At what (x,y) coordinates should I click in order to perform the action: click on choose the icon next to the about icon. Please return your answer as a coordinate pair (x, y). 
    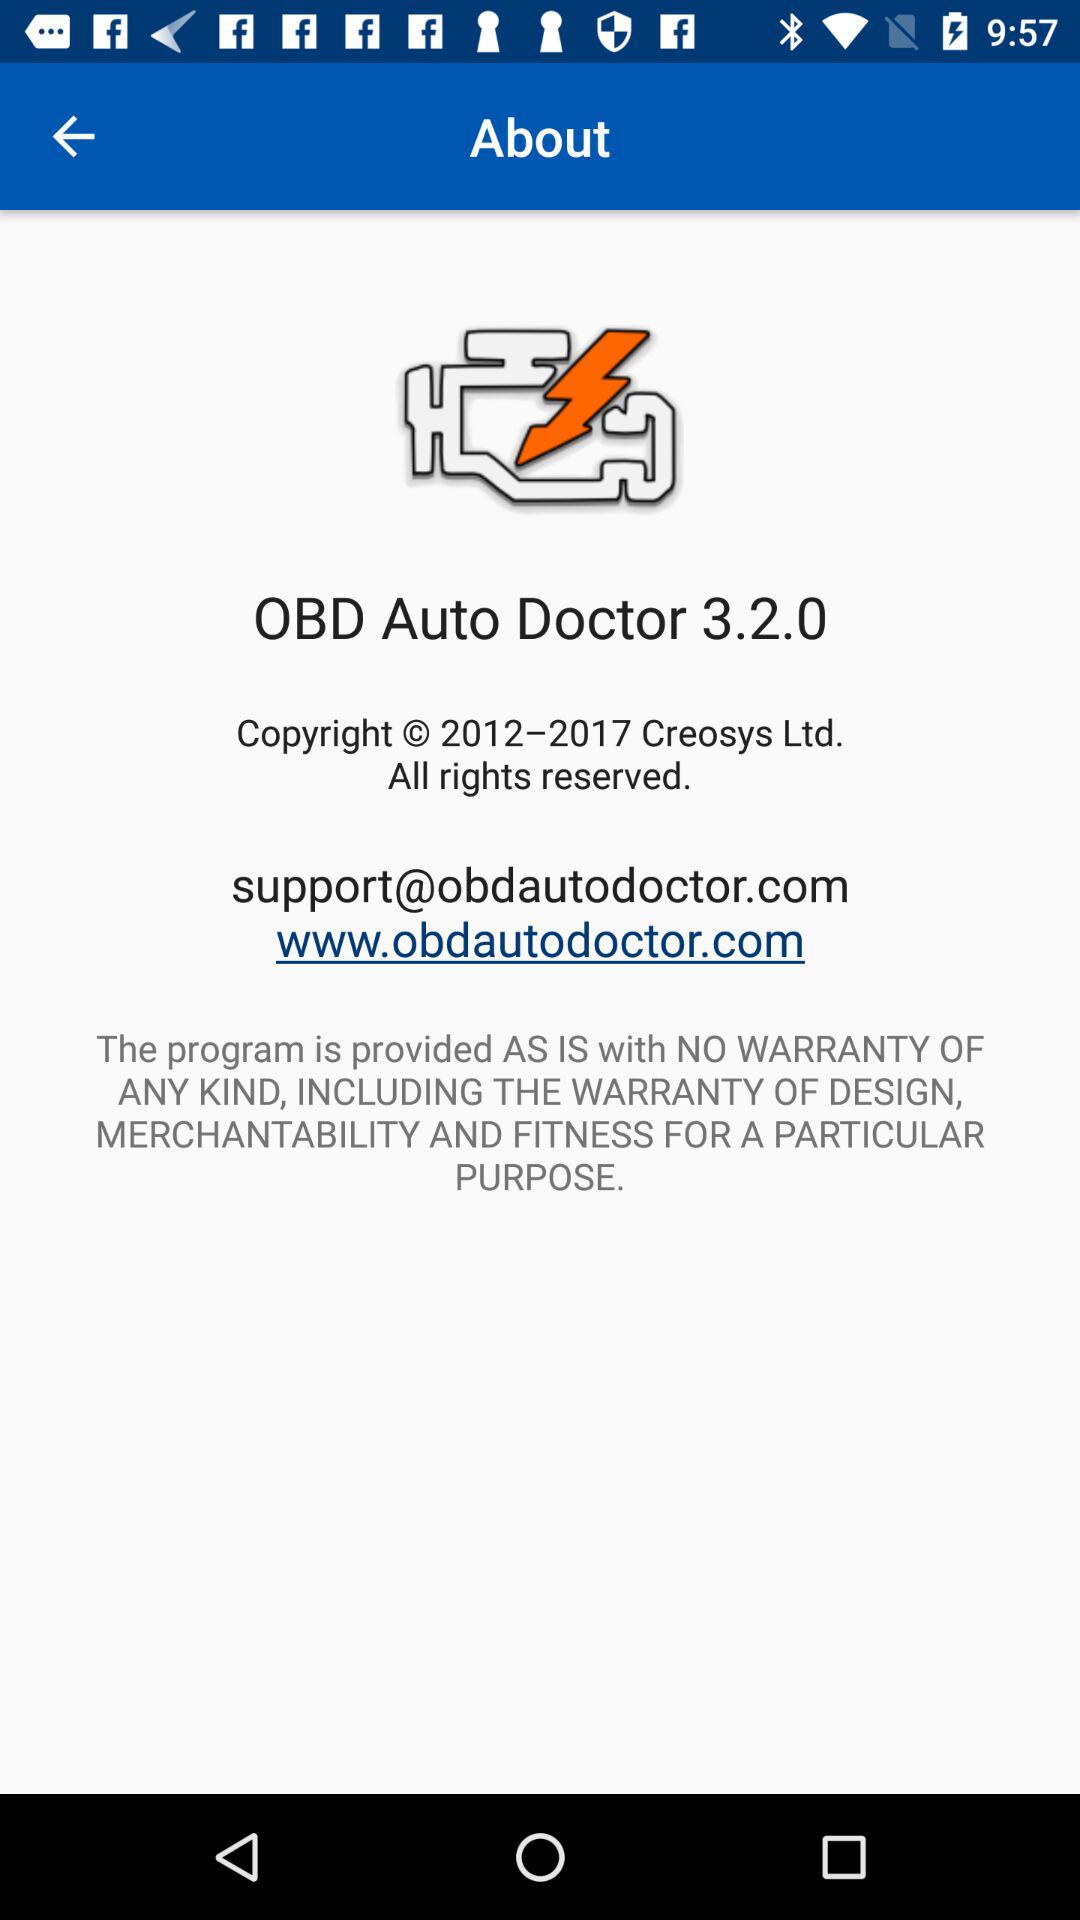
    Looking at the image, I should click on (73, 136).